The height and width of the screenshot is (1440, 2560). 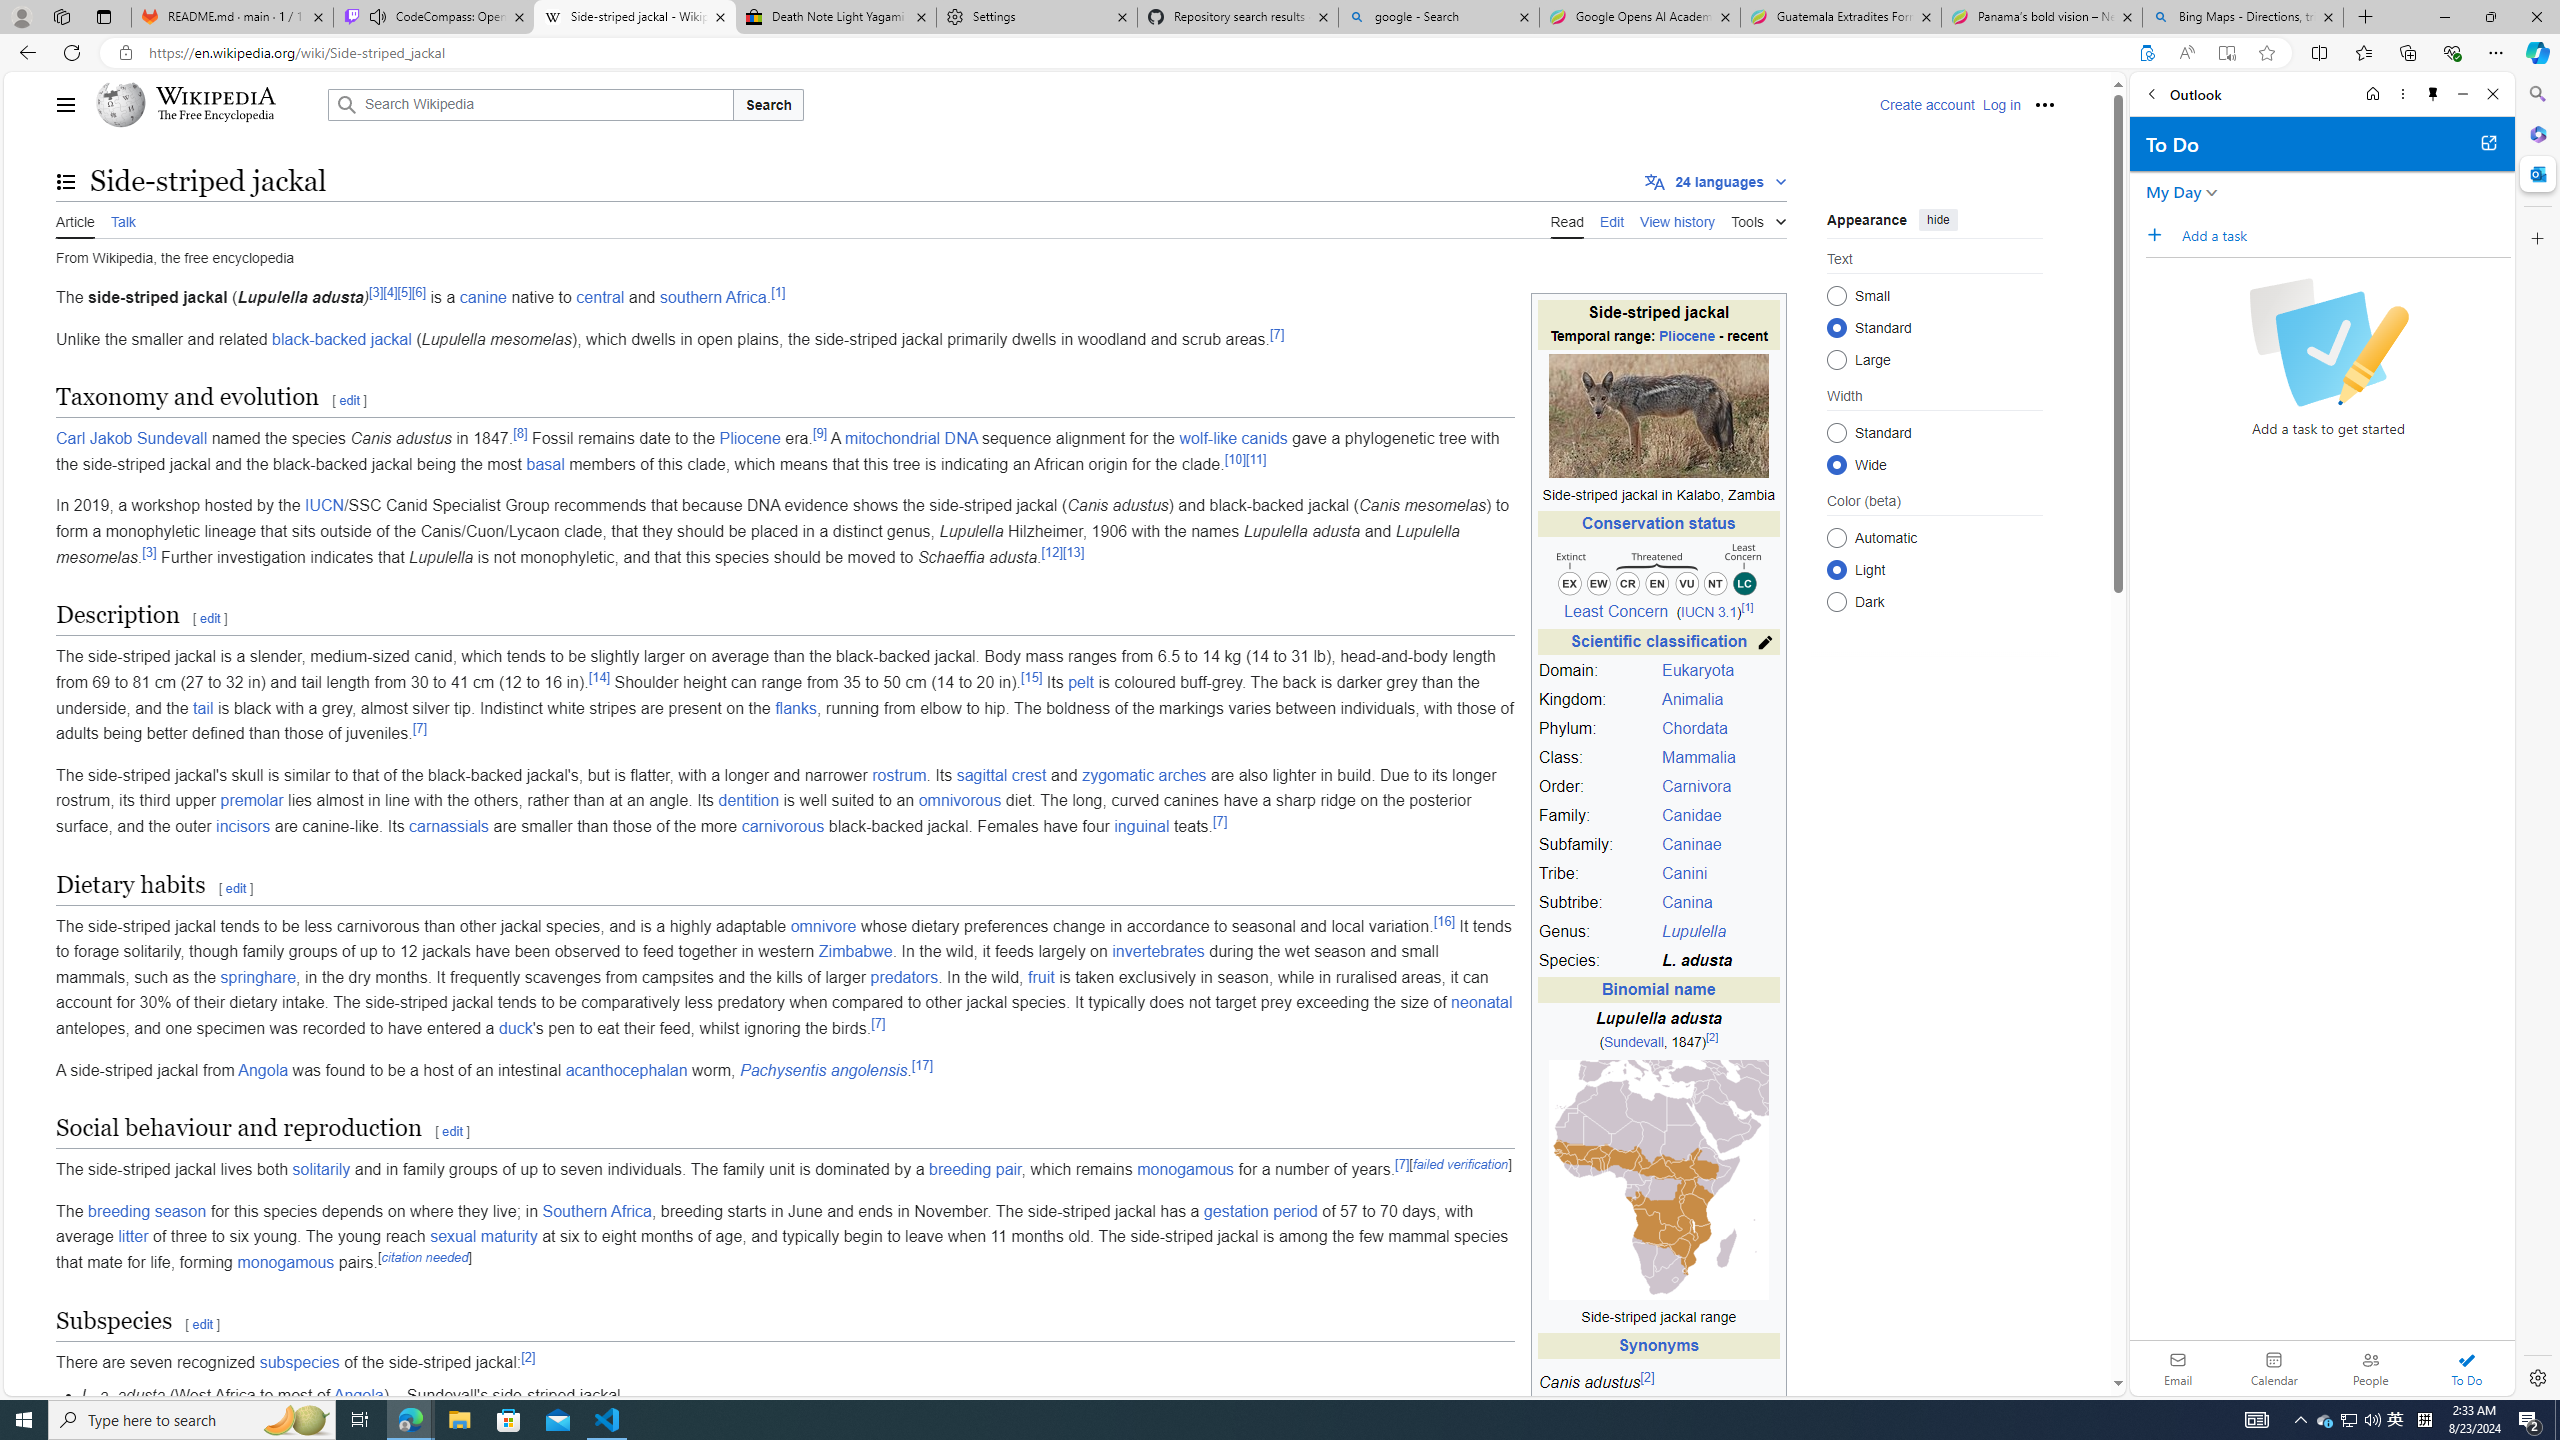 What do you see at coordinates (147, 1210) in the screenshot?
I see `breeding season` at bounding box center [147, 1210].